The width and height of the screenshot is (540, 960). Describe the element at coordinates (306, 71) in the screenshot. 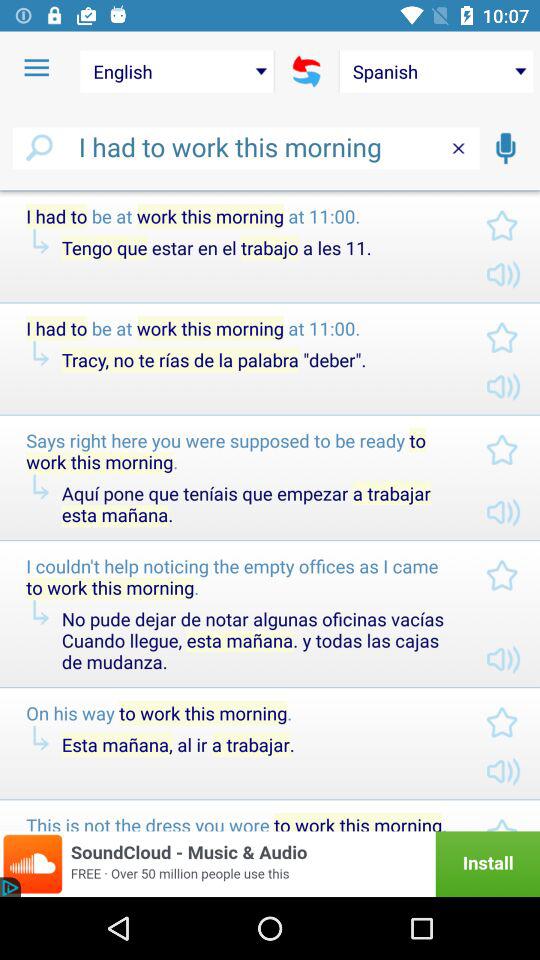

I see `click icon above i had to` at that location.